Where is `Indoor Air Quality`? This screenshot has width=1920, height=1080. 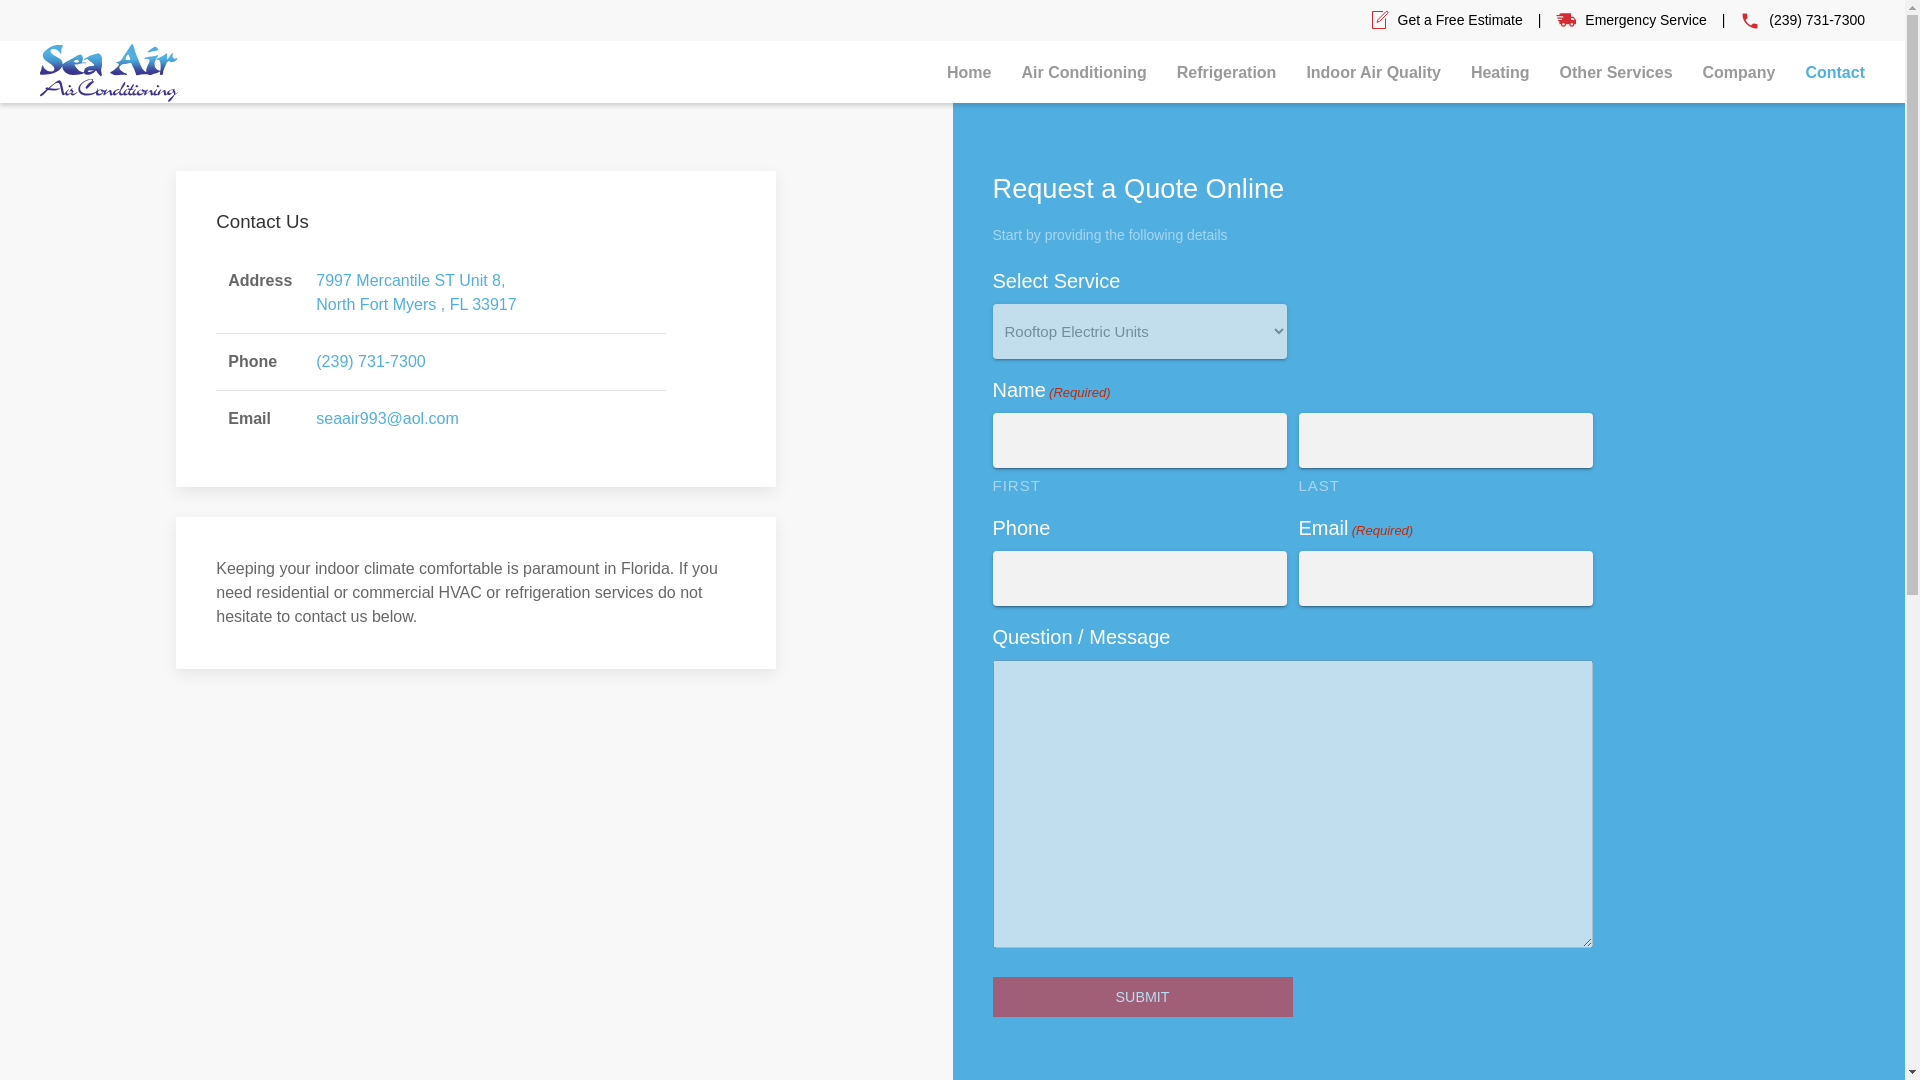
Indoor Air Quality is located at coordinates (1372, 72).